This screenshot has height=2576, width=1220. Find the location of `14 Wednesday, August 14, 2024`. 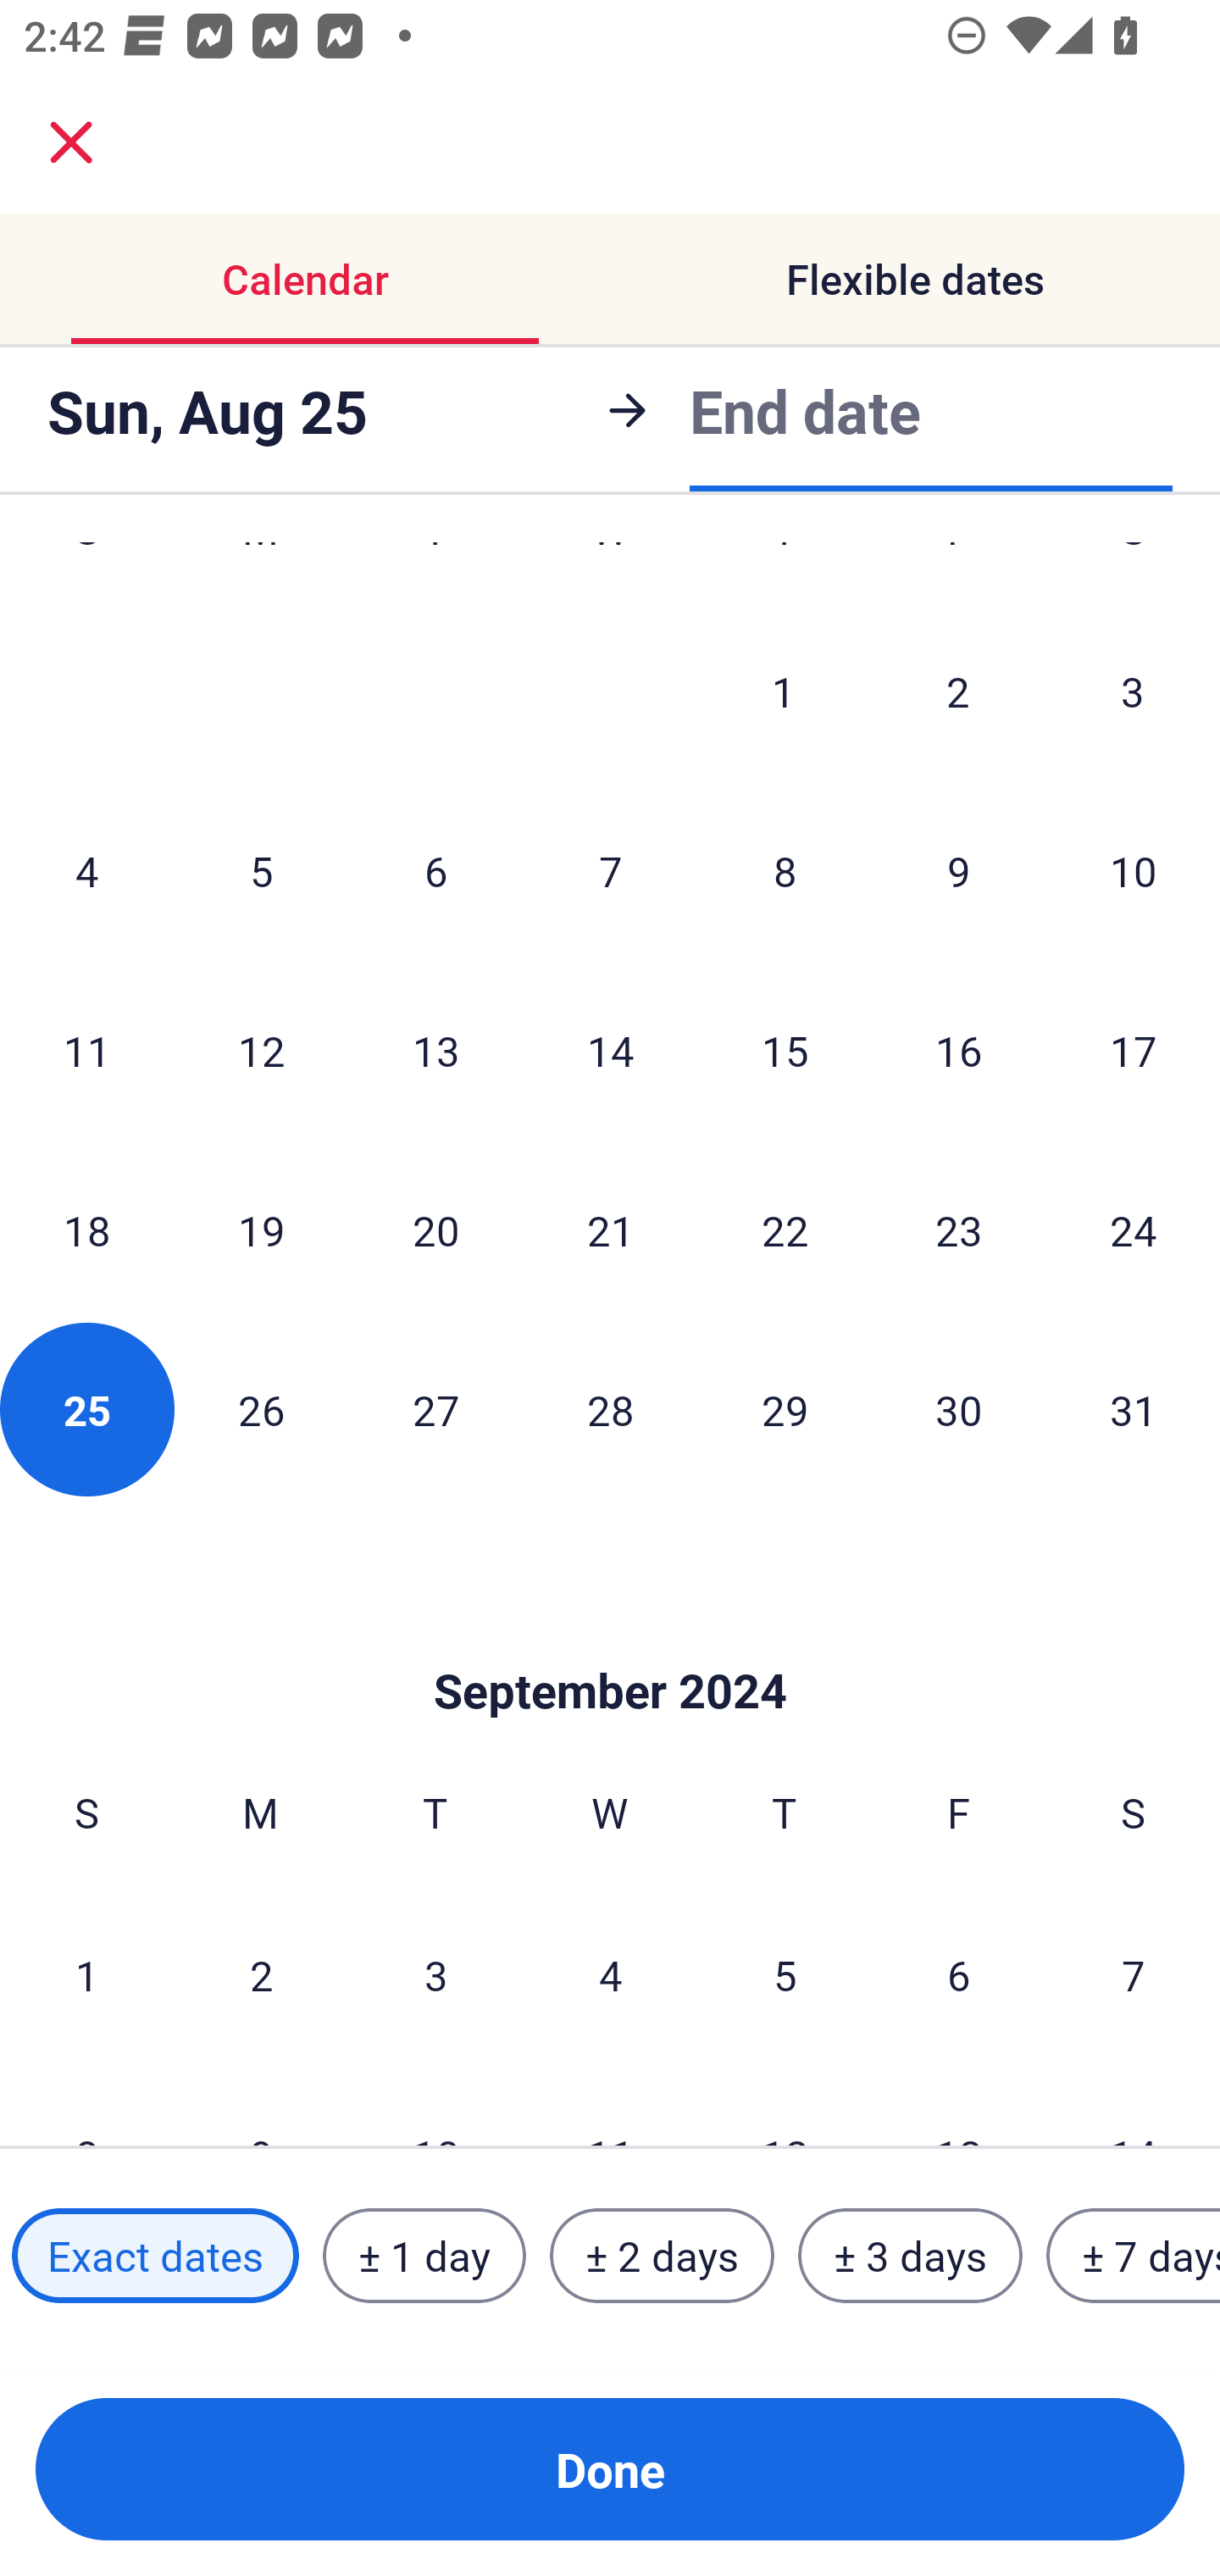

14 Wednesday, August 14, 2024 is located at coordinates (610, 1049).